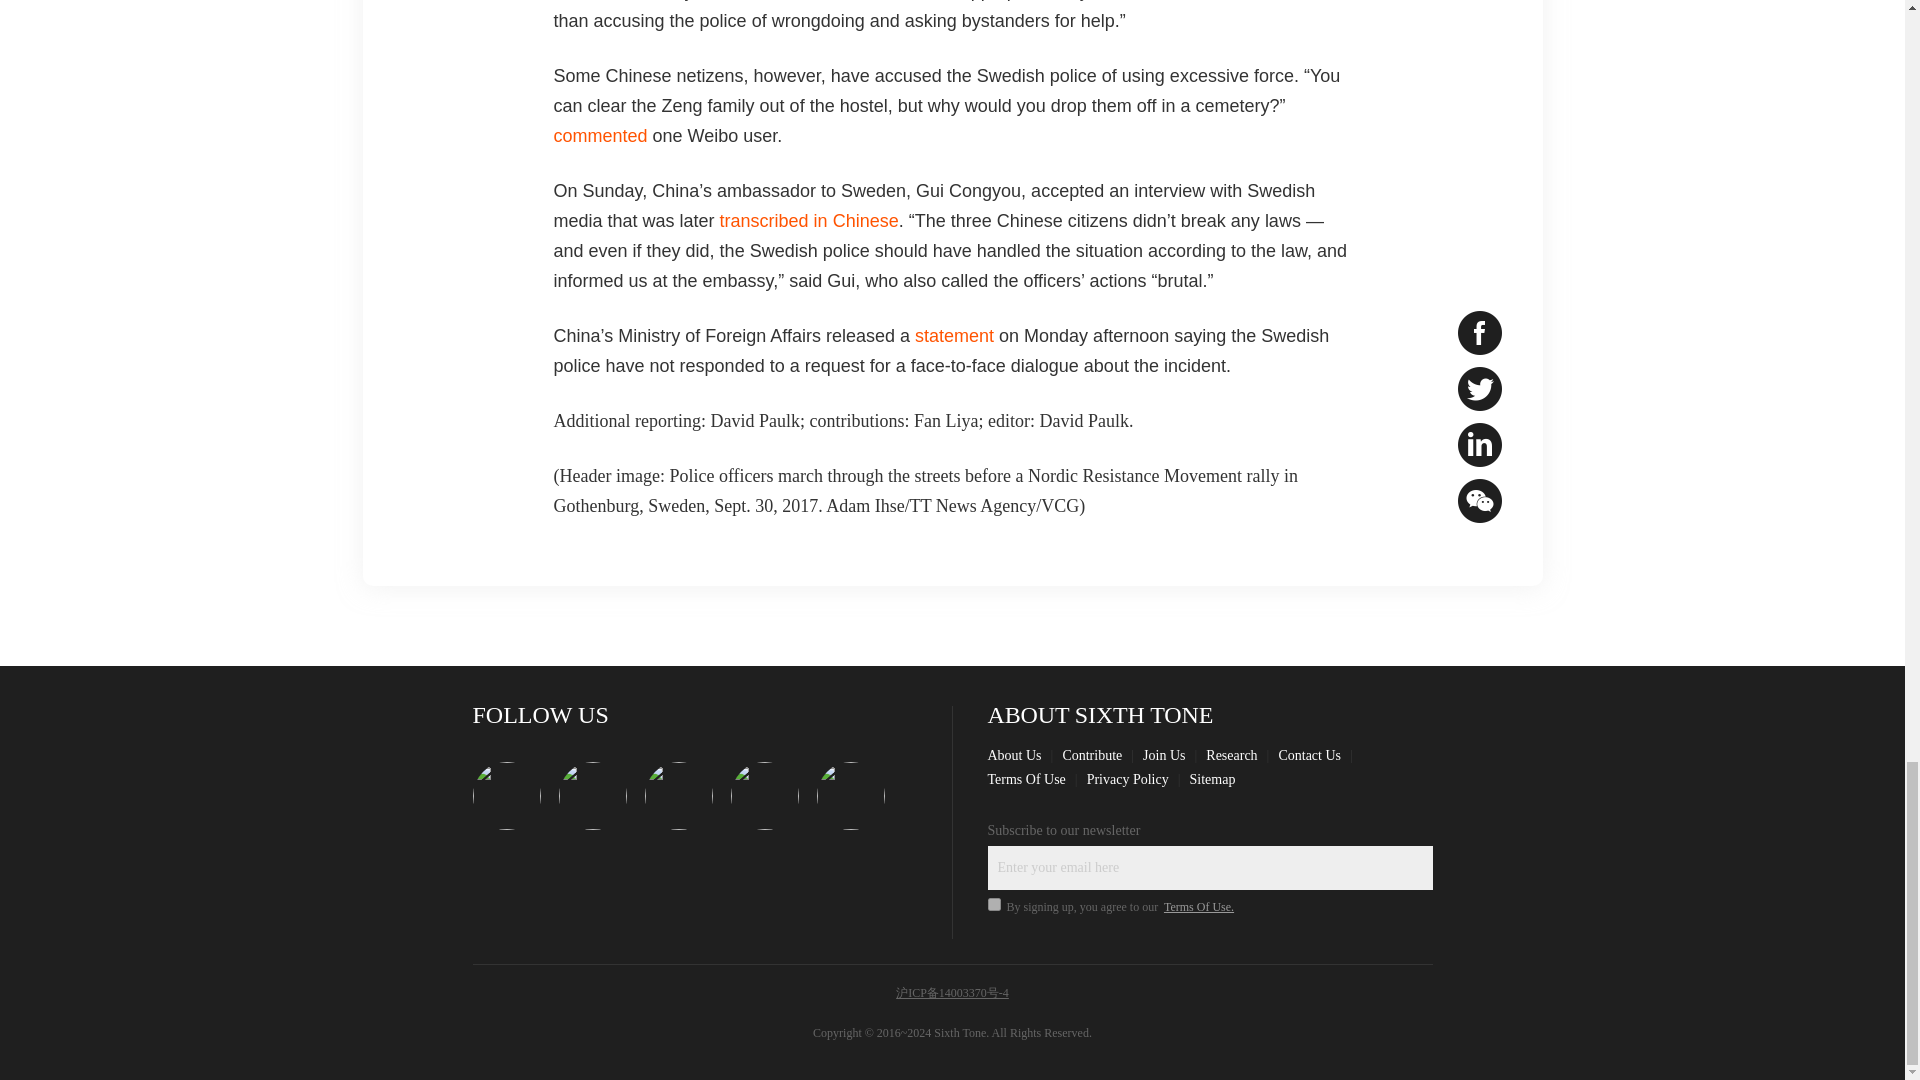 This screenshot has height=1080, width=1920. I want to click on on, so click(994, 904).